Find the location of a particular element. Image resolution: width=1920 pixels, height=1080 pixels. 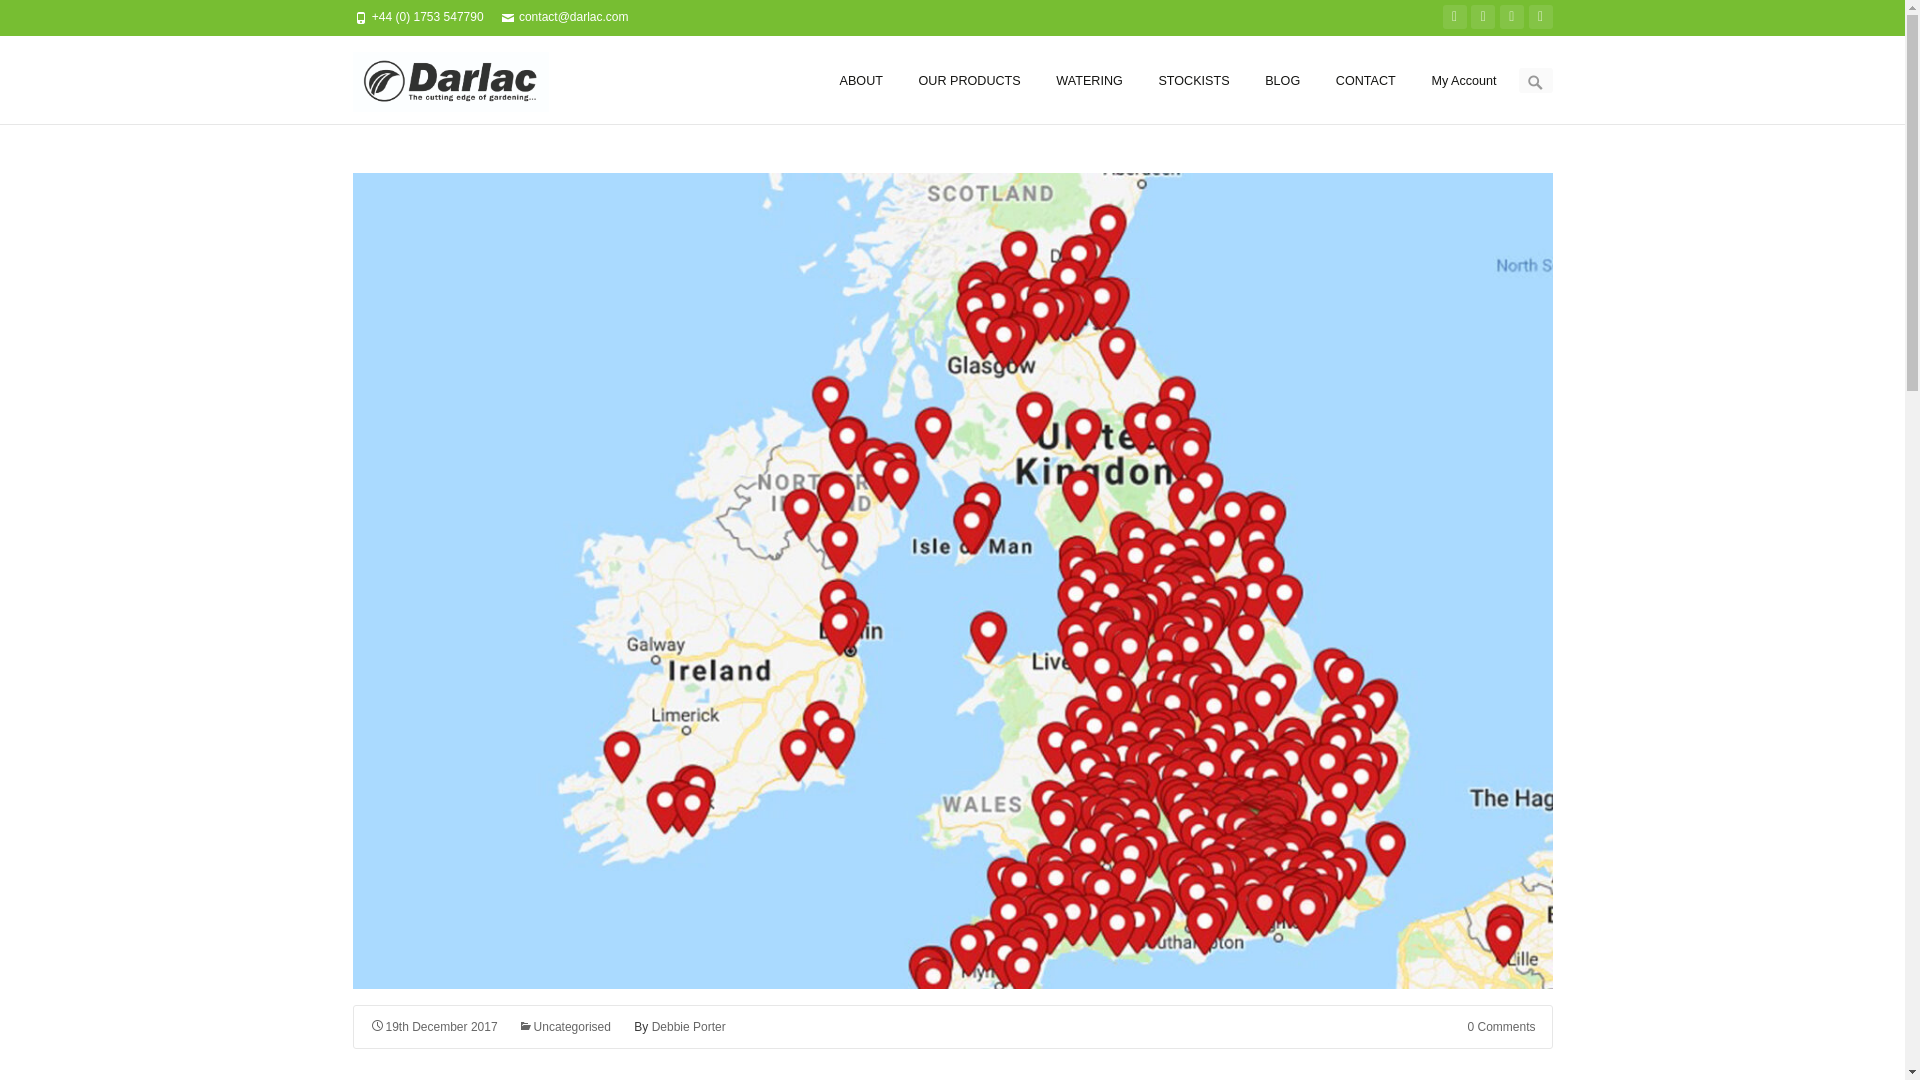

CONTACT is located at coordinates (1366, 81).